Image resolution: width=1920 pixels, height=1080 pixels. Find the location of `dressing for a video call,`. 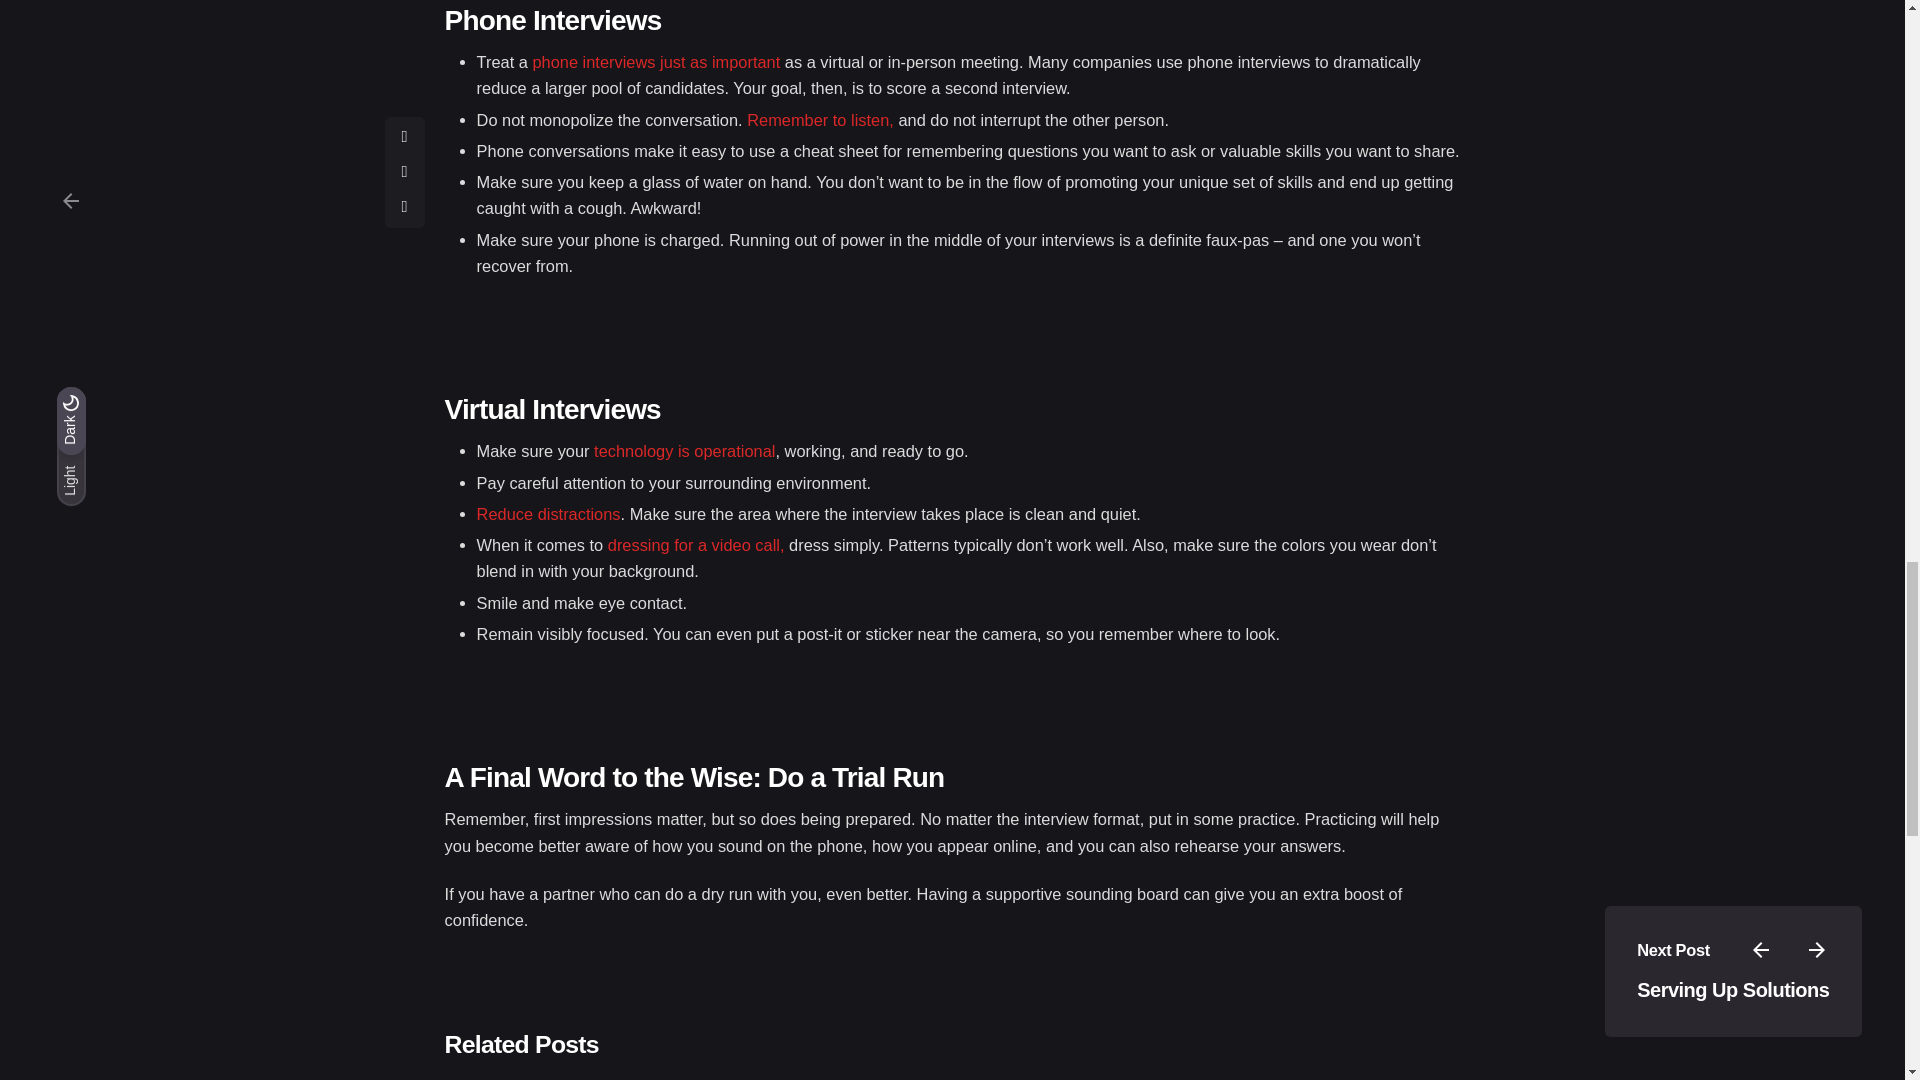

dressing for a video call, is located at coordinates (696, 544).